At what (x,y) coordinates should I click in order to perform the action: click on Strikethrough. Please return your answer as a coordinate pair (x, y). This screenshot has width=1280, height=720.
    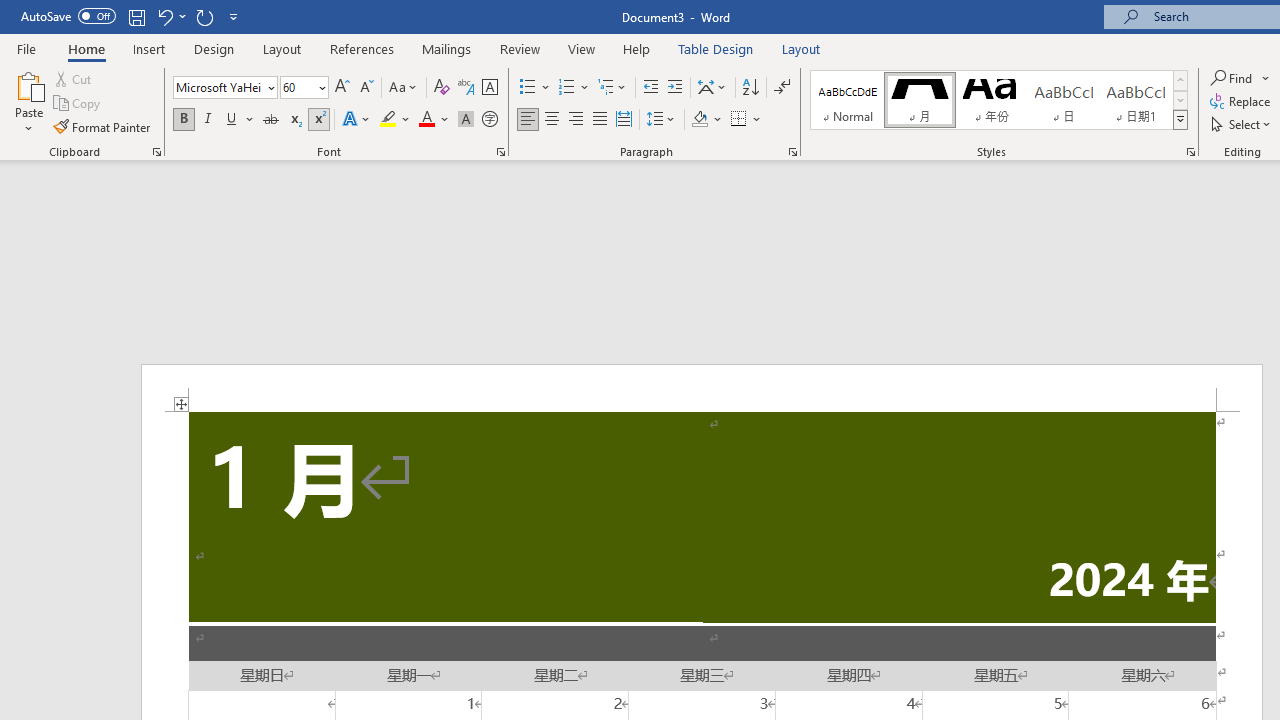
    Looking at the image, I should click on (270, 120).